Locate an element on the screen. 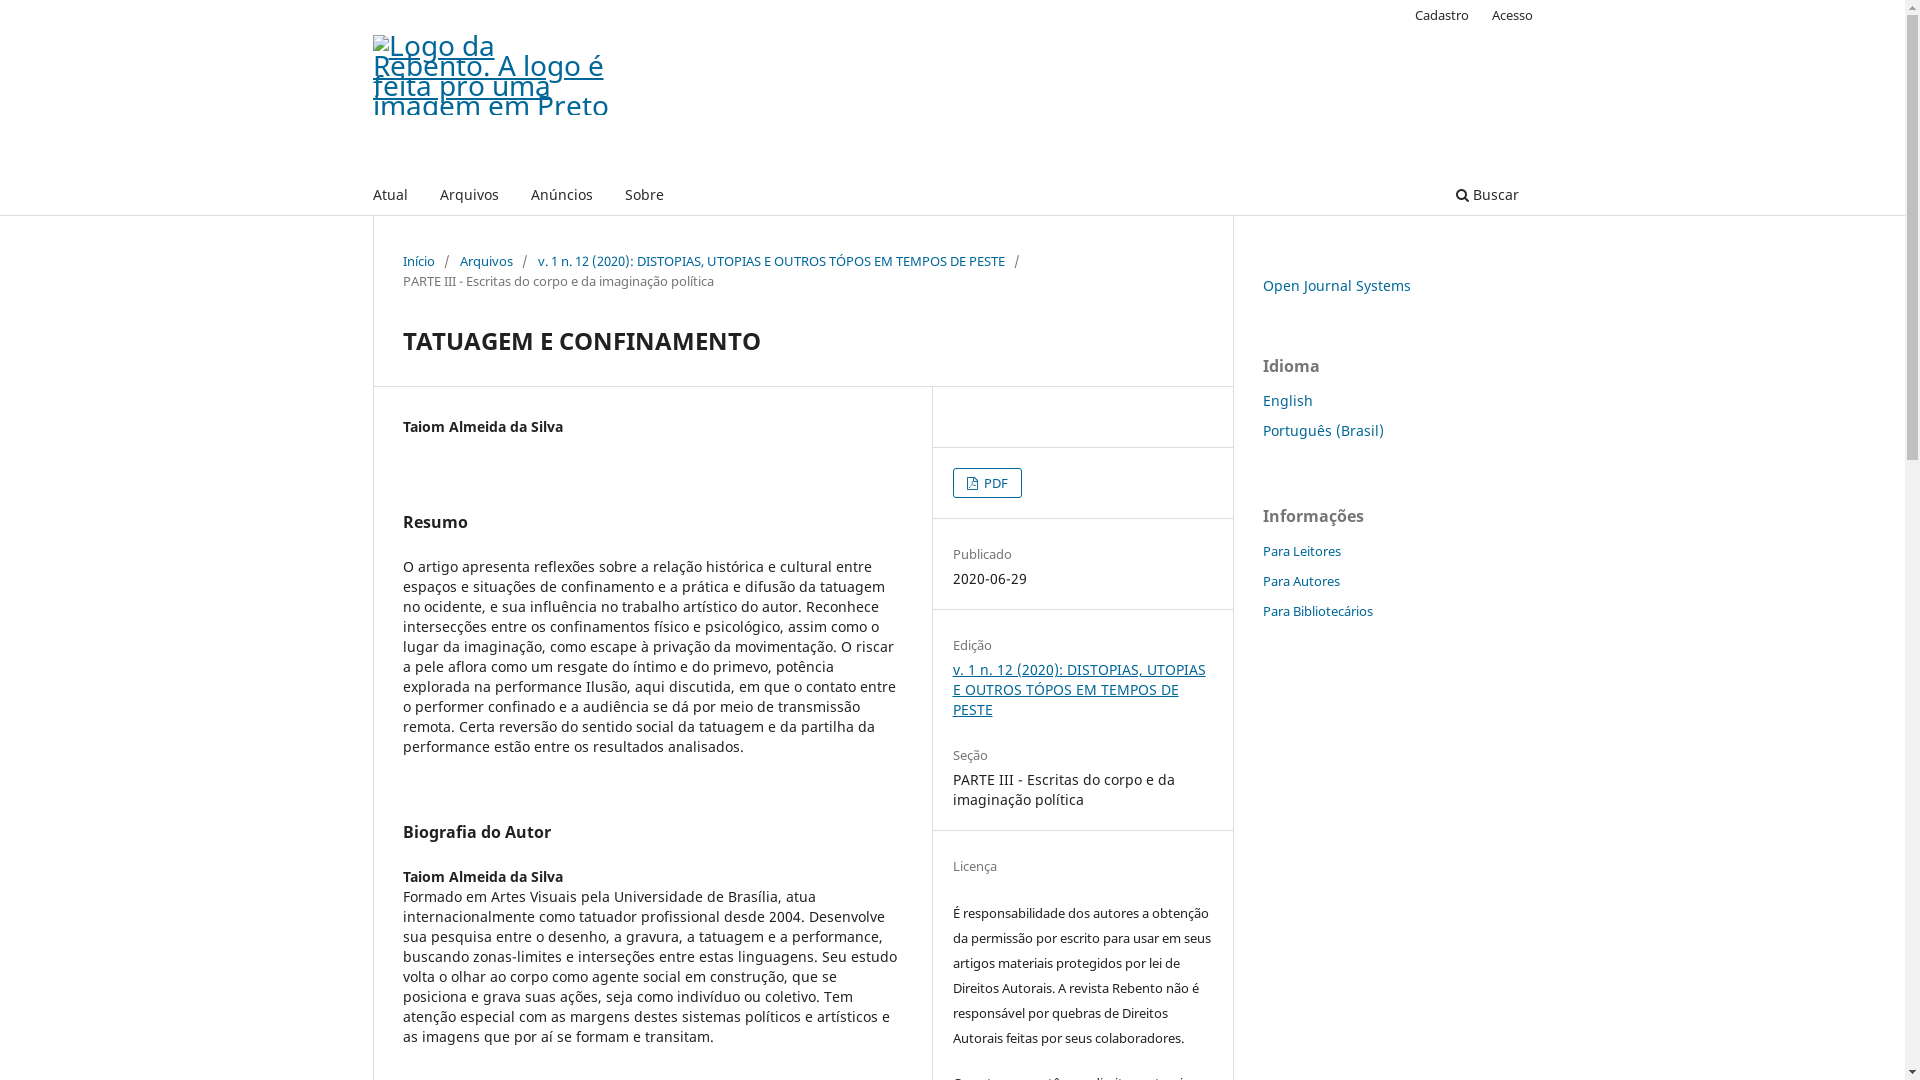 The width and height of the screenshot is (1920, 1080). Para Autores is located at coordinates (1300, 581).